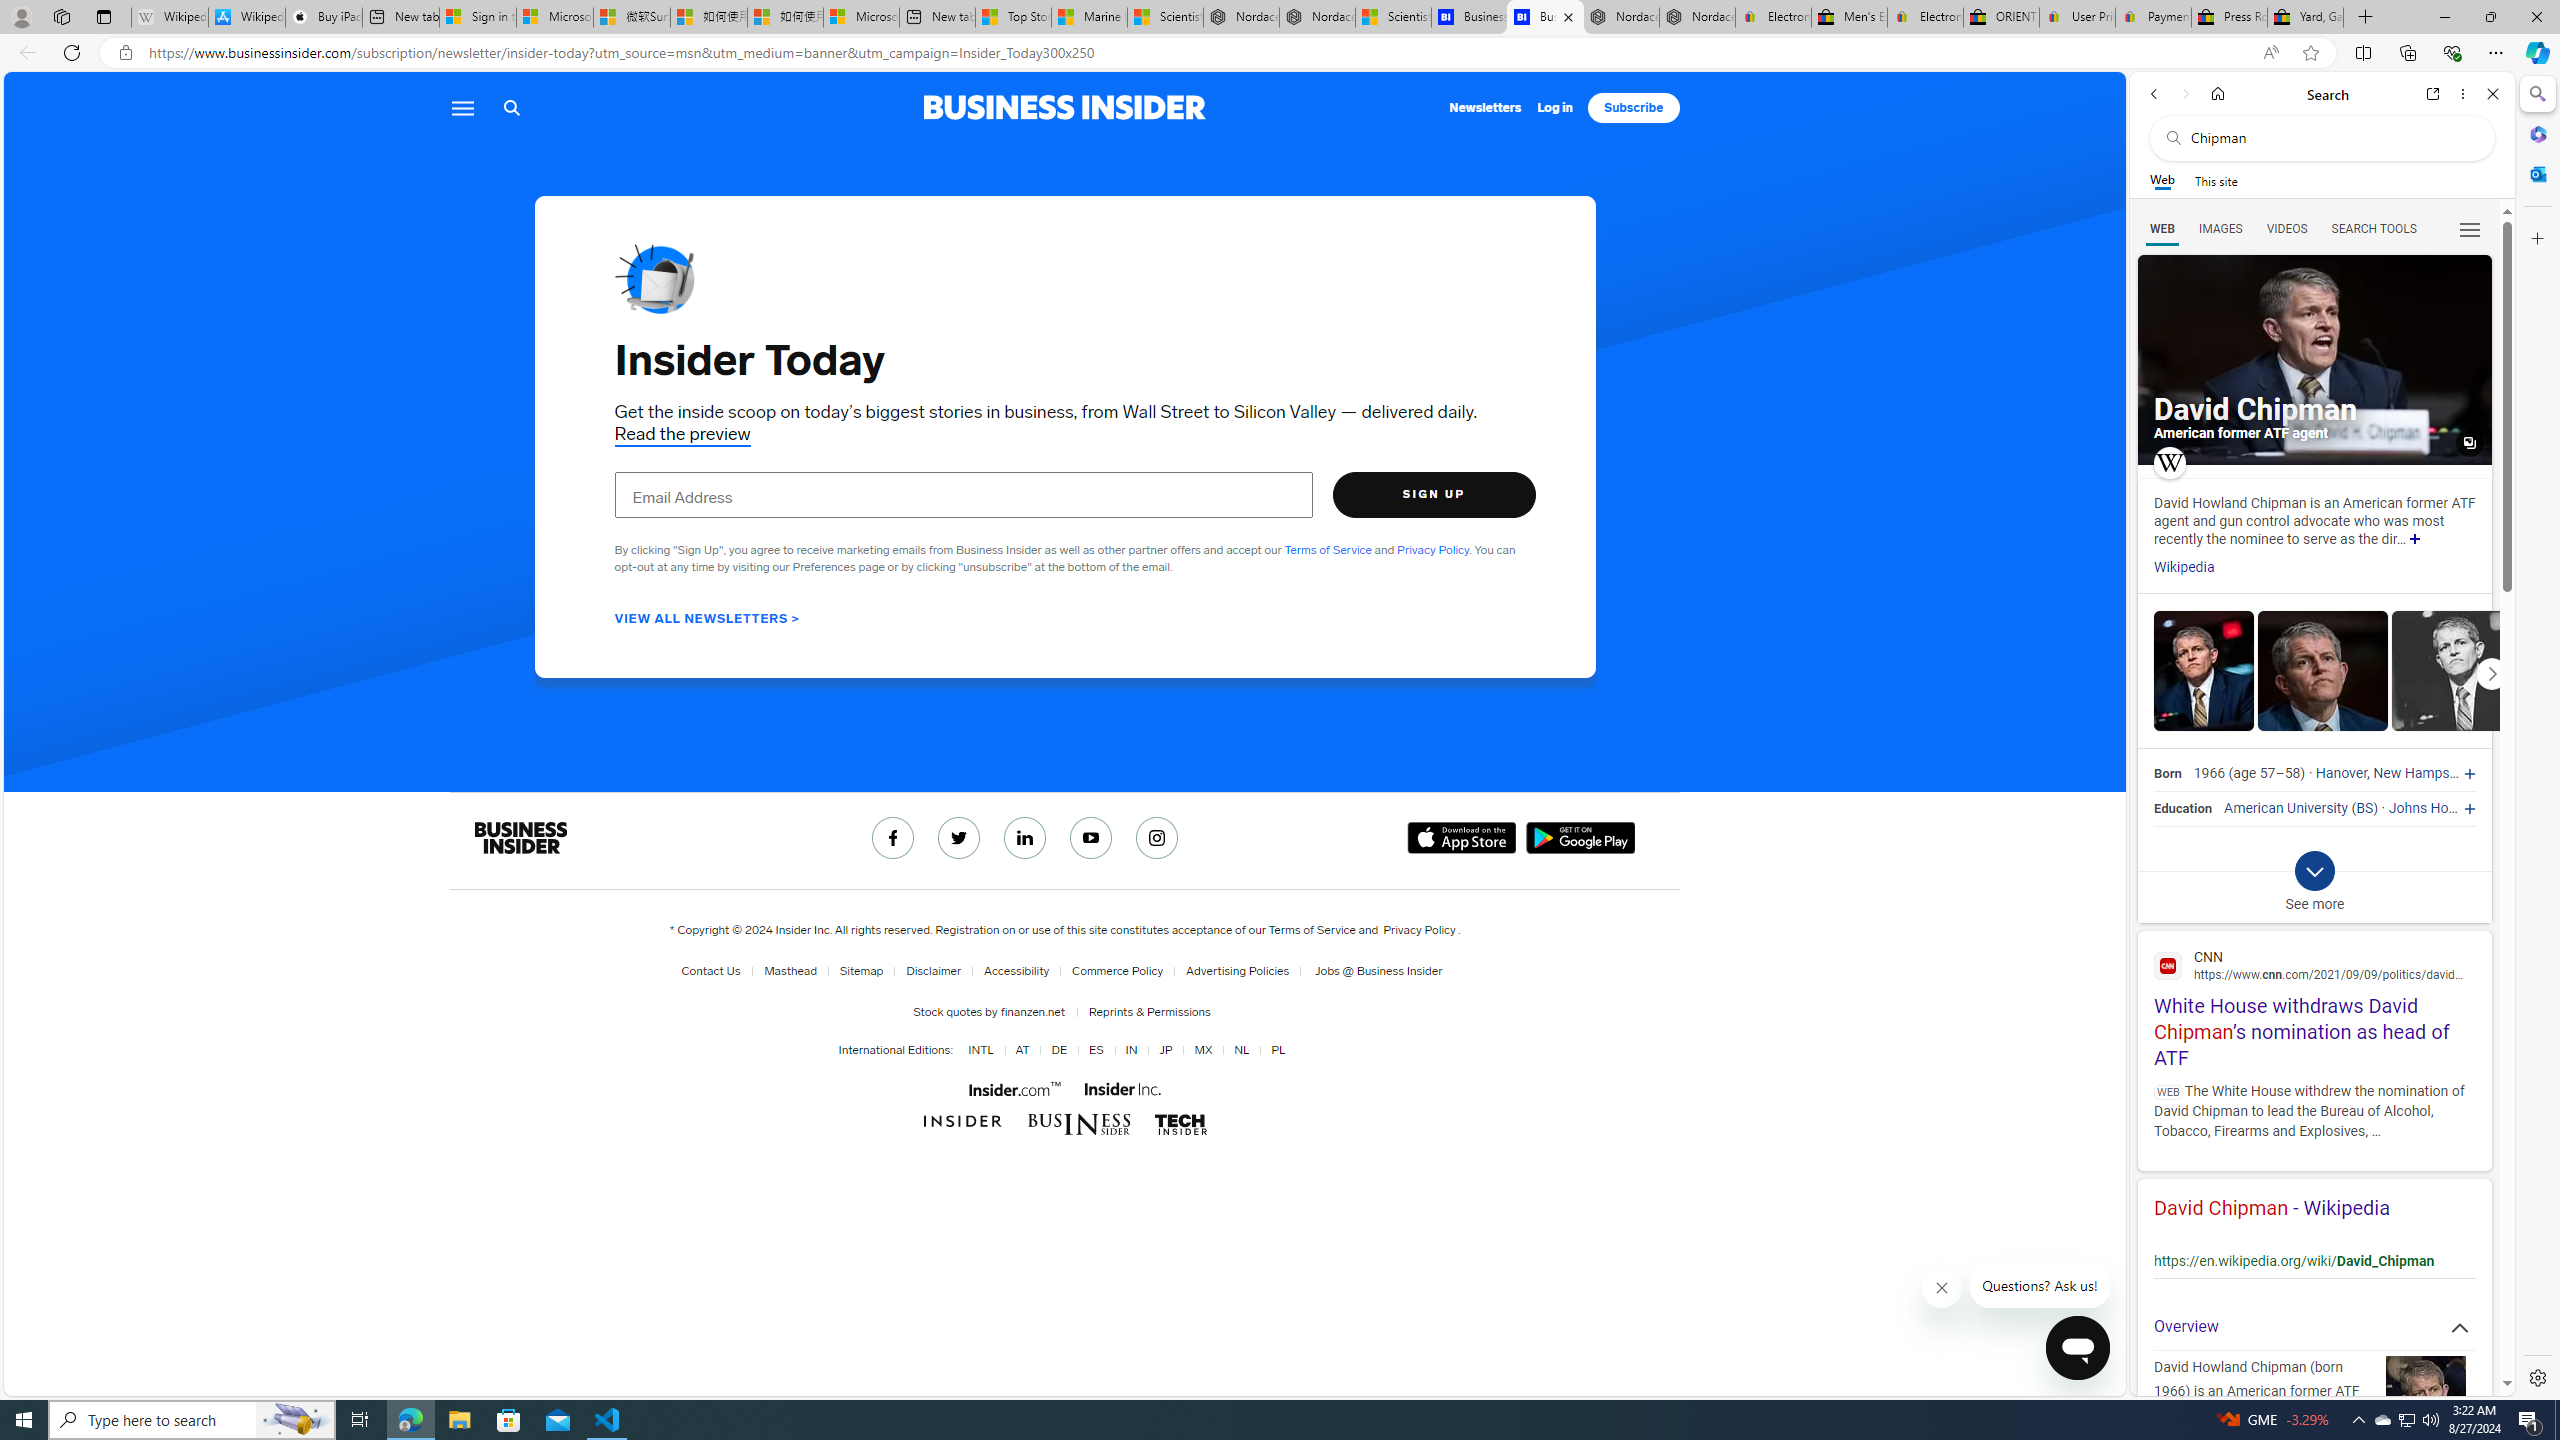 This screenshot has width=2560, height=1440. What do you see at coordinates (1118, 971) in the screenshot?
I see `Commerce Policy` at bounding box center [1118, 971].